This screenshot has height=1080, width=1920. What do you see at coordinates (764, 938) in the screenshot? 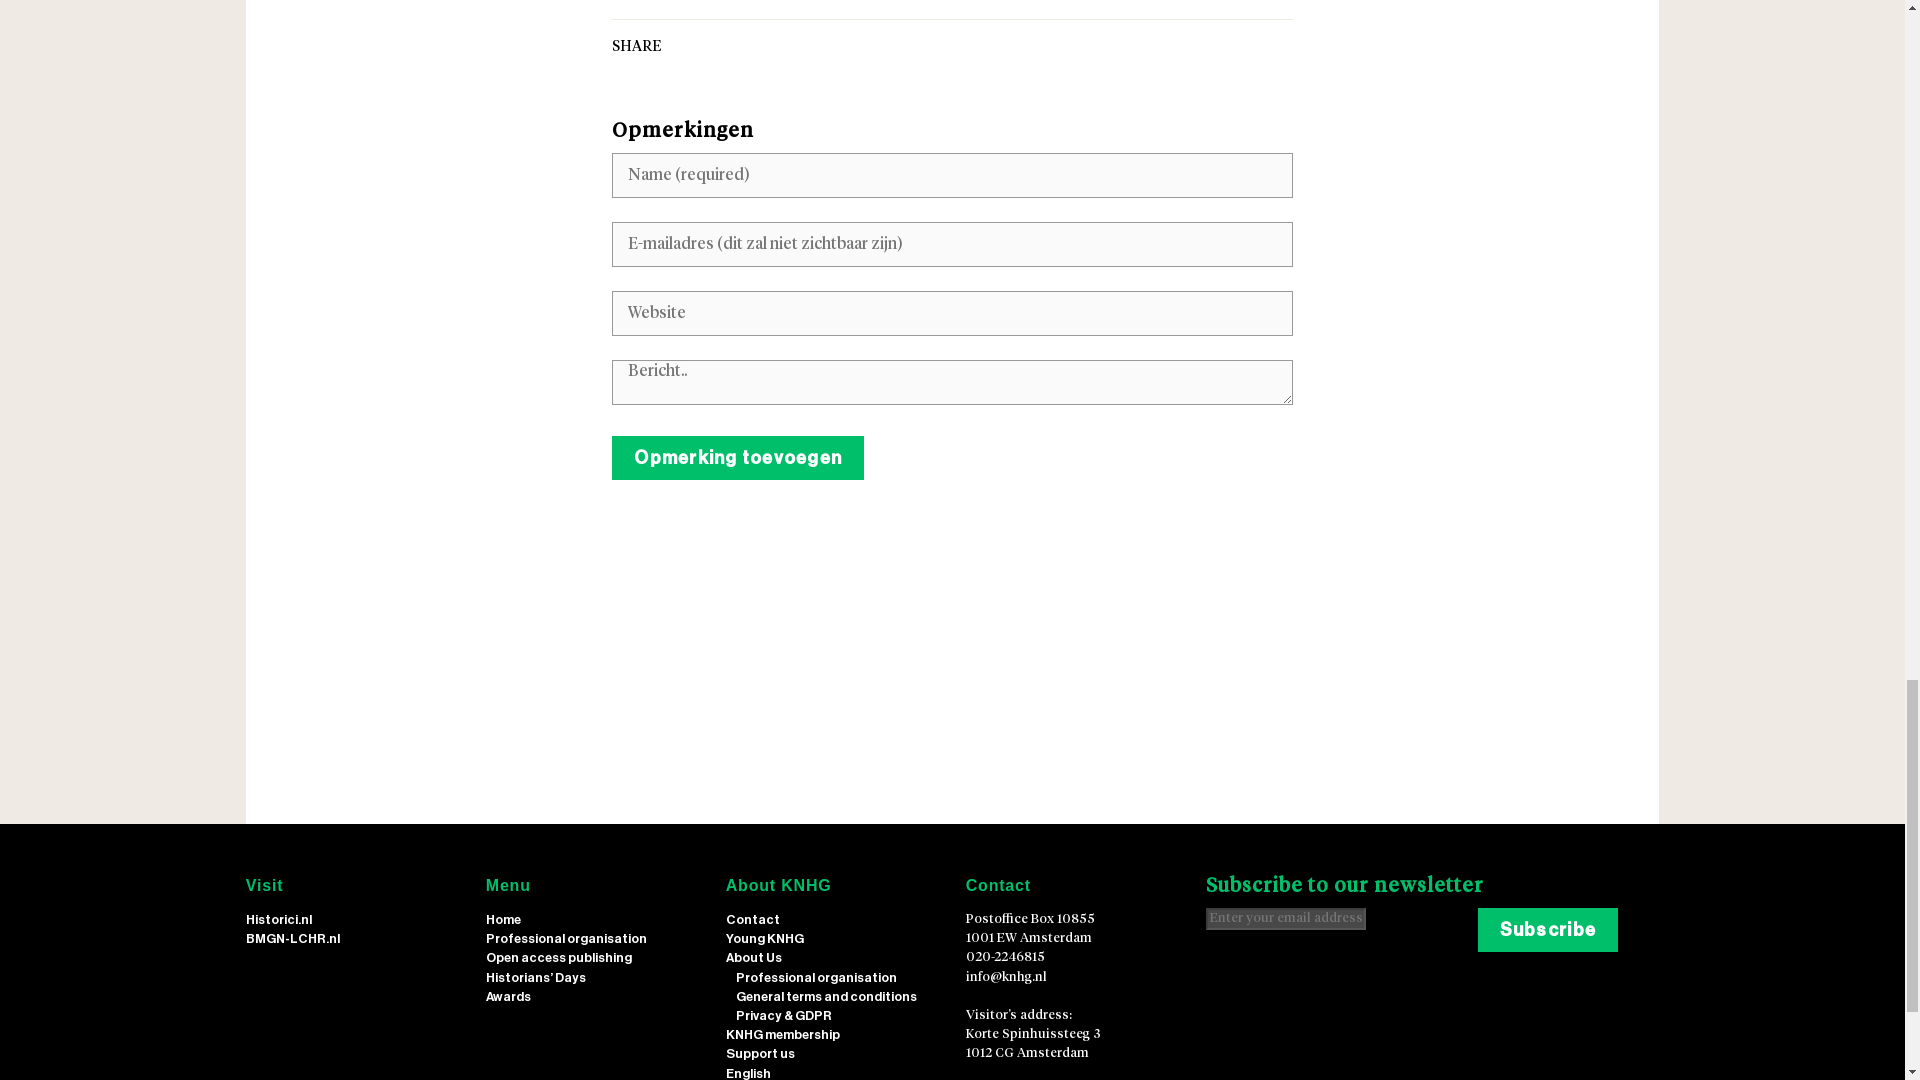
I see `Young KNHG` at bounding box center [764, 938].